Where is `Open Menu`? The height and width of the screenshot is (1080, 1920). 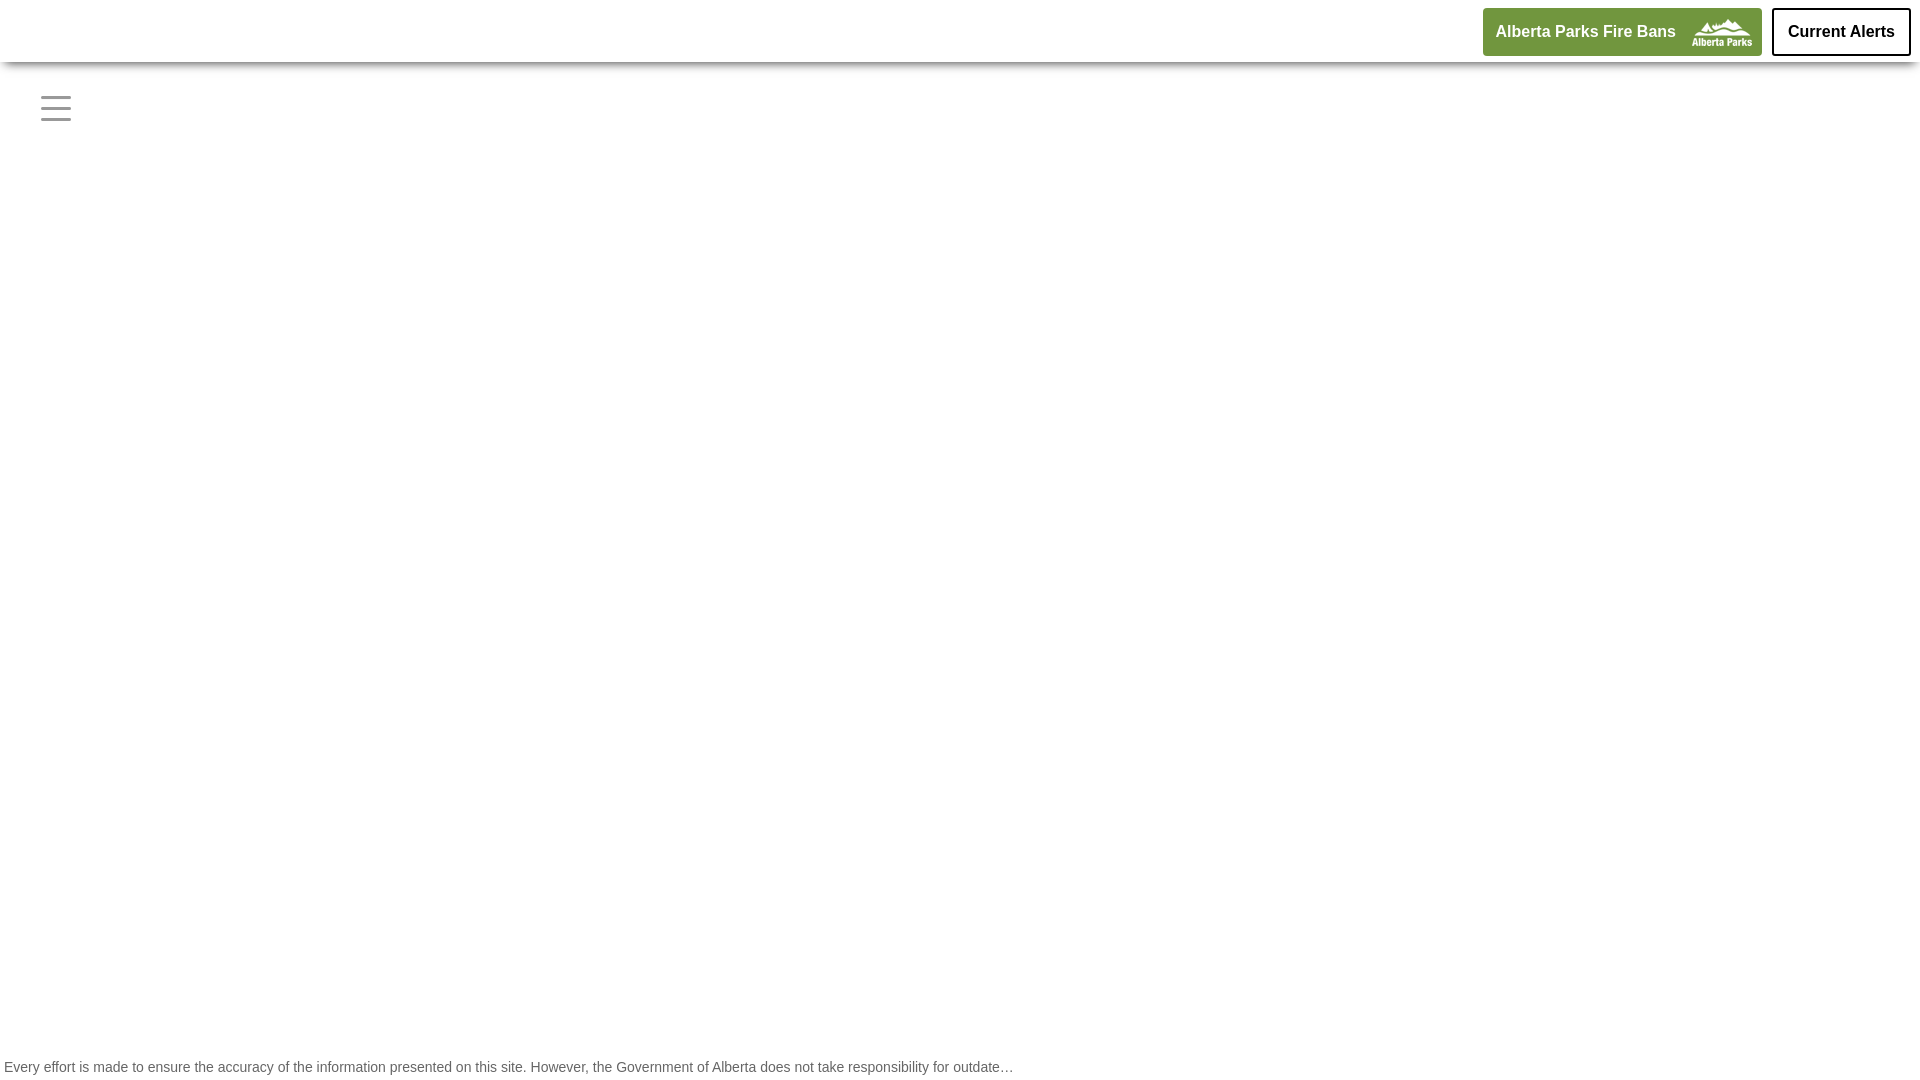
Open Menu is located at coordinates (56, 108).